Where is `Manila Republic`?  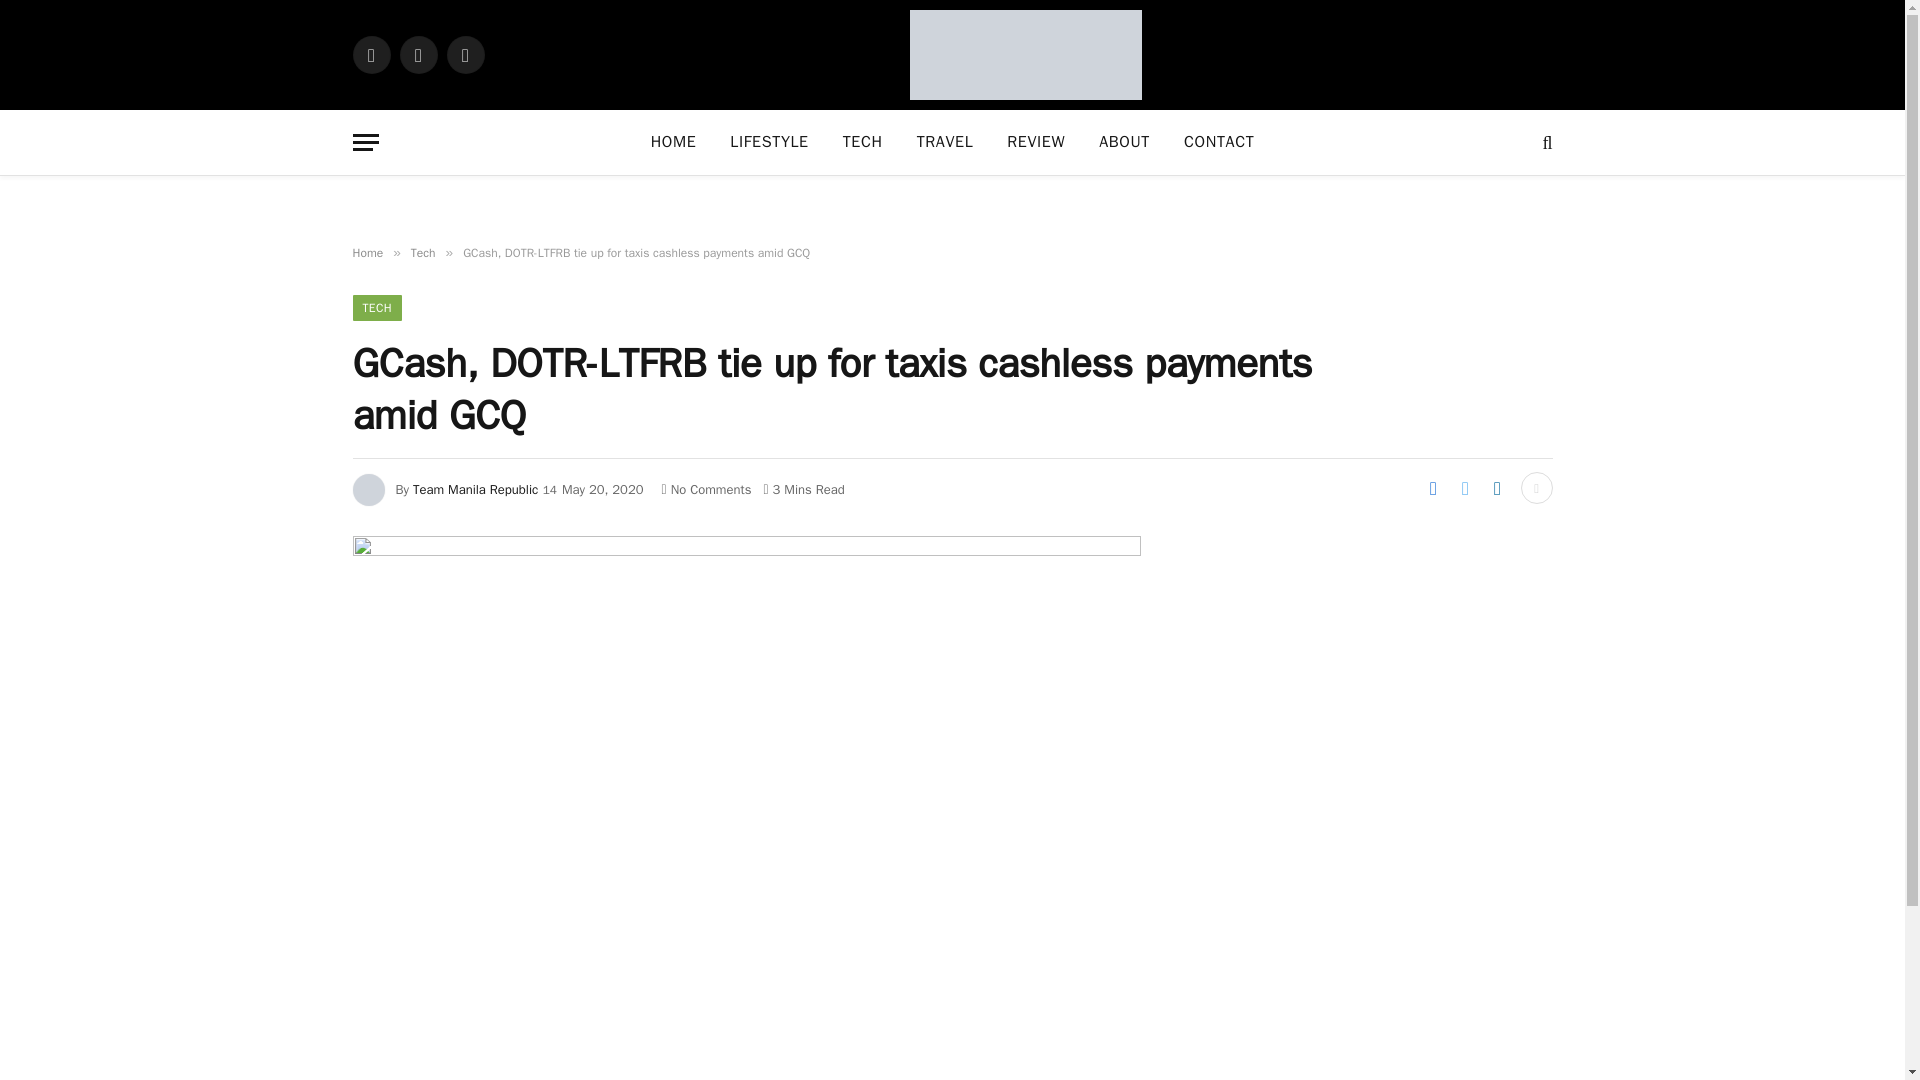
Manila Republic is located at coordinates (1026, 55).